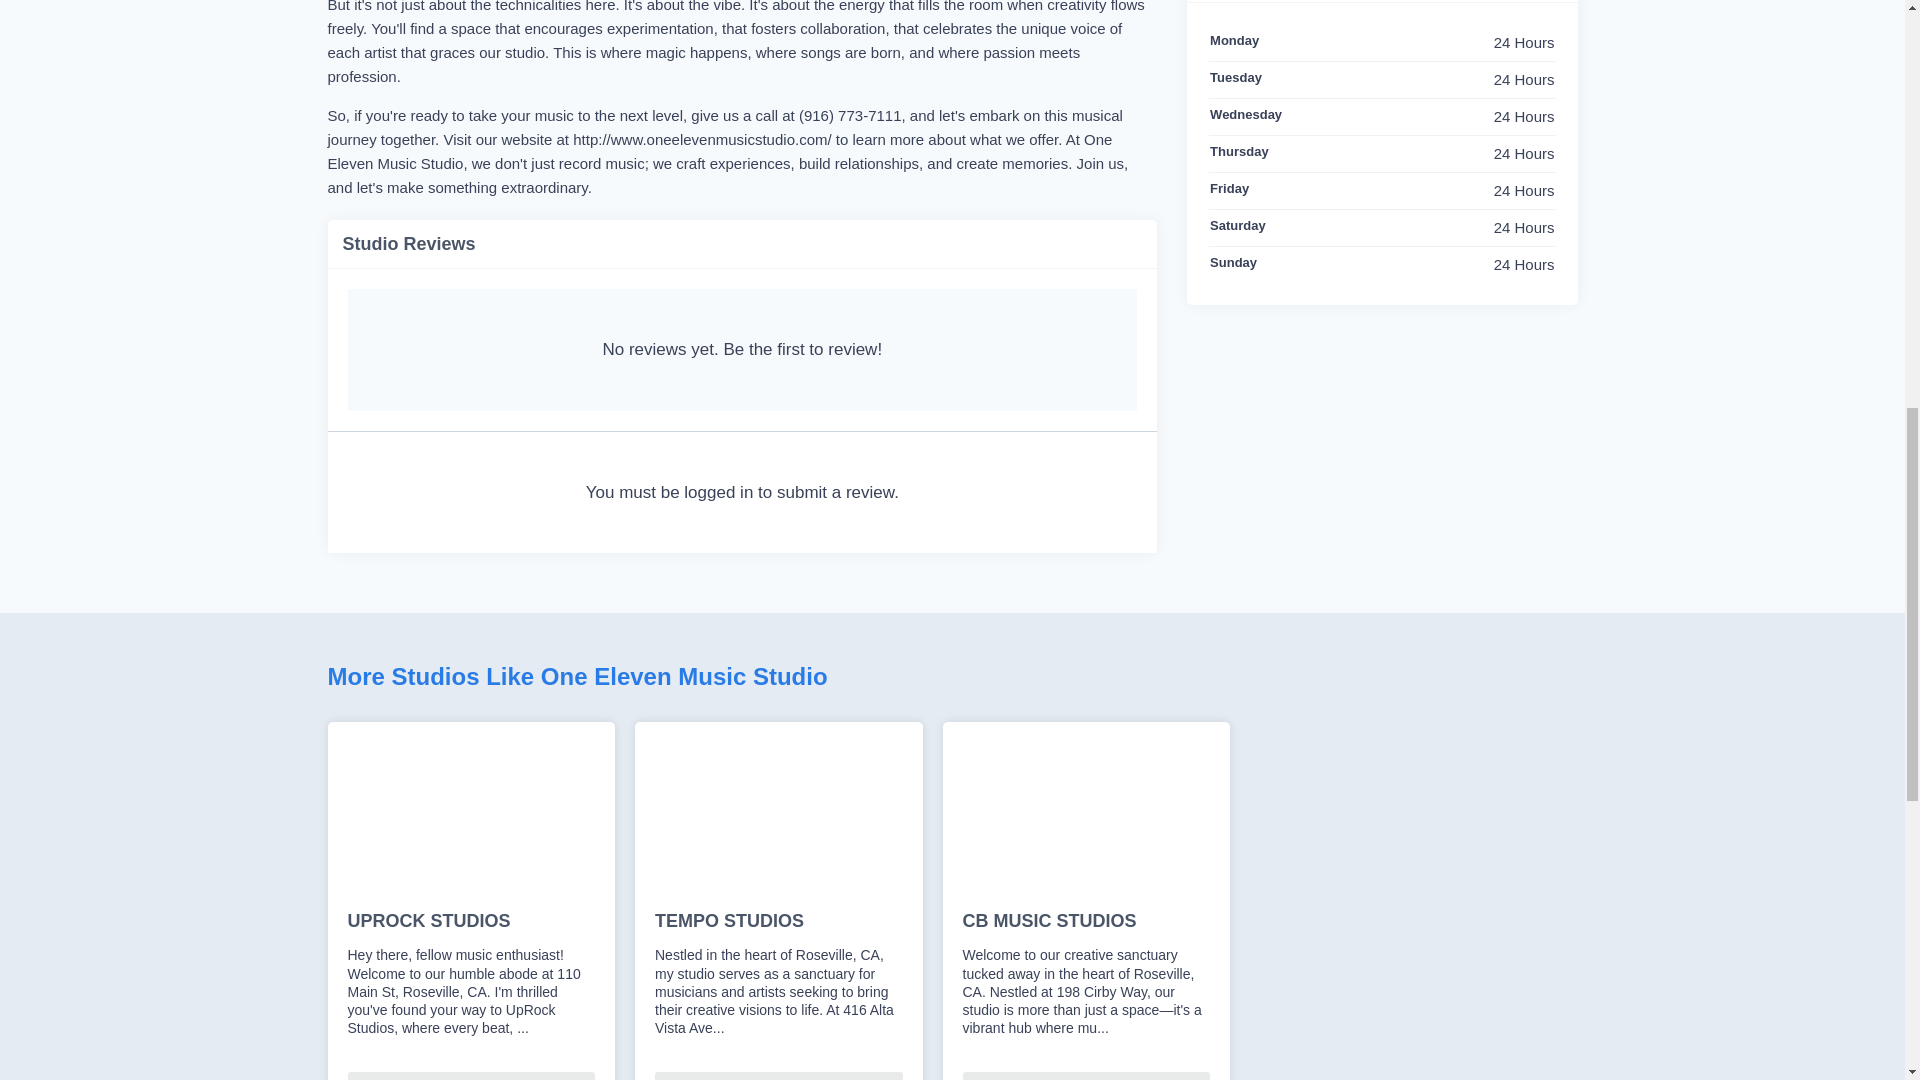 The height and width of the screenshot is (1080, 1920). What do you see at coordinates (778, 922) in the screenshot?
I see `TEMPO STUDIOS` at bounding box center [778, 922].